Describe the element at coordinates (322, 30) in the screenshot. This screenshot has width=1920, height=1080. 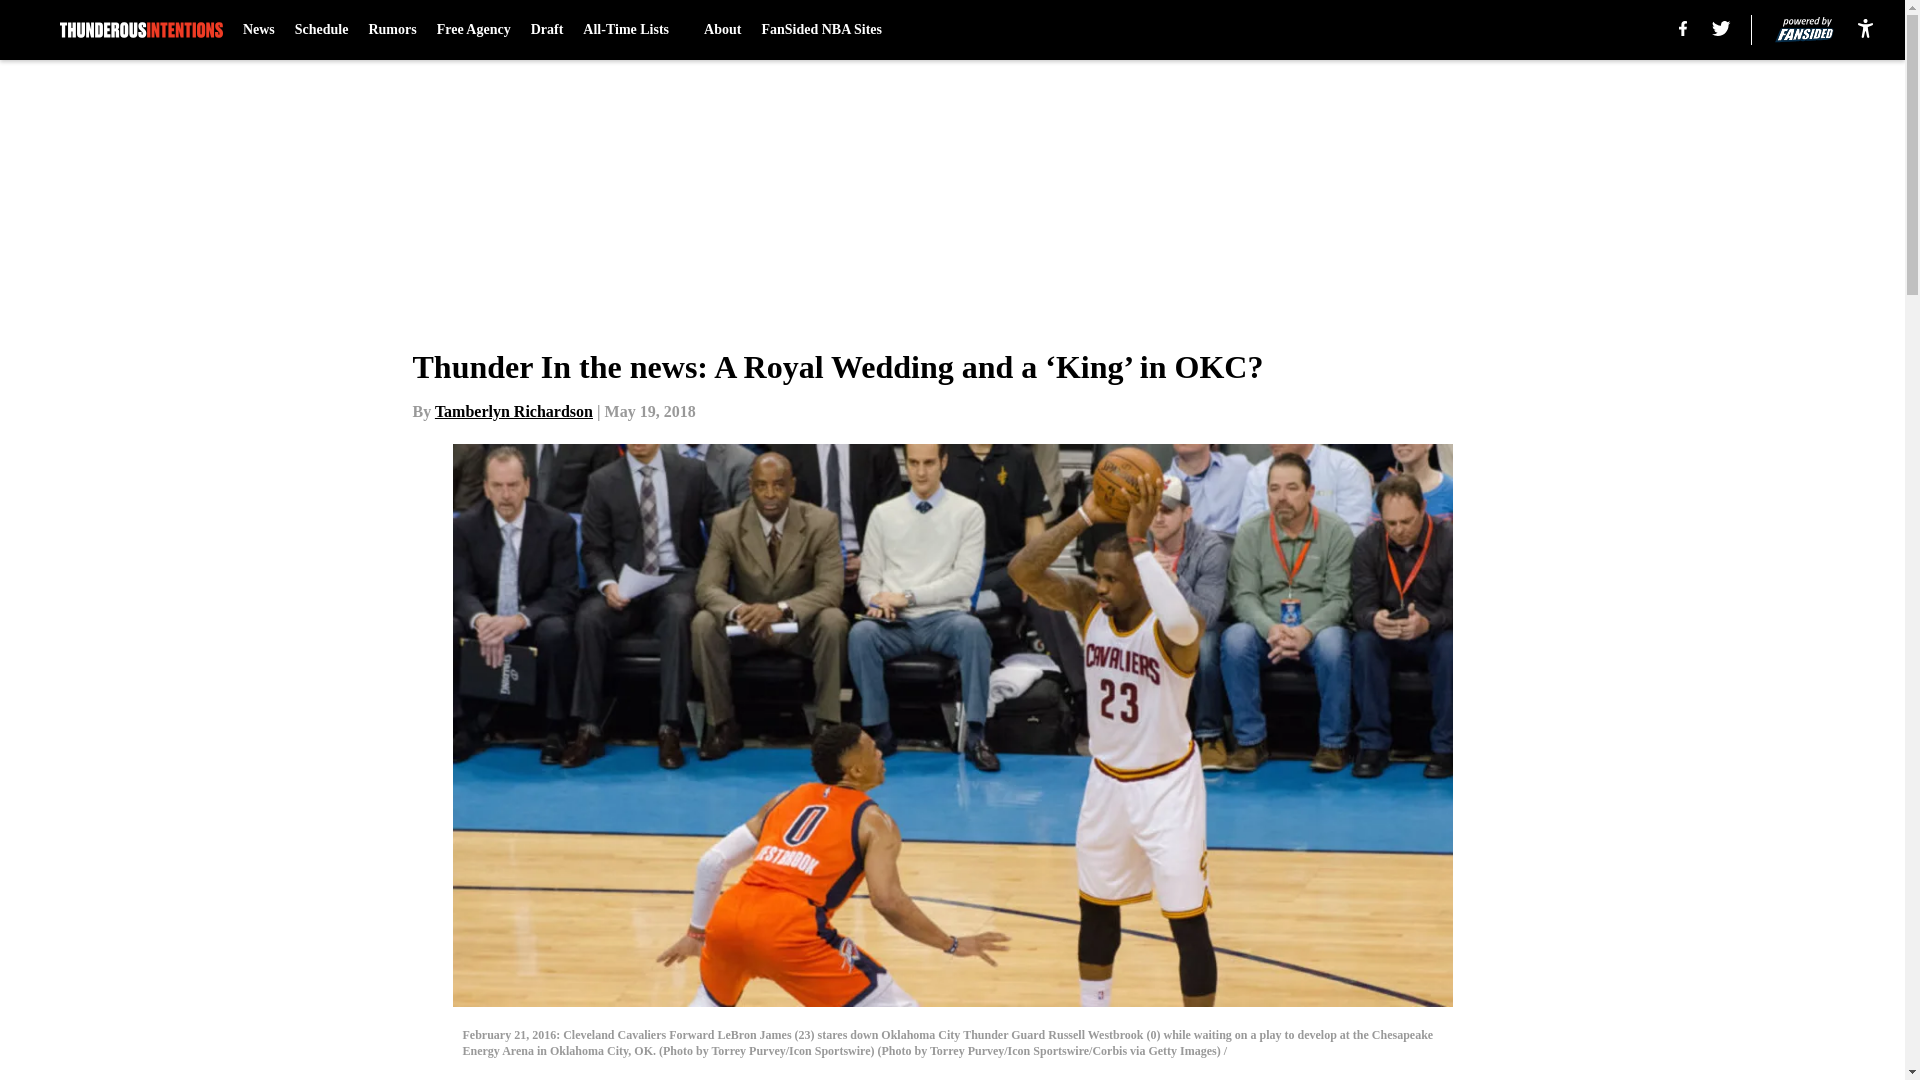
I see `Schedule` at that location.